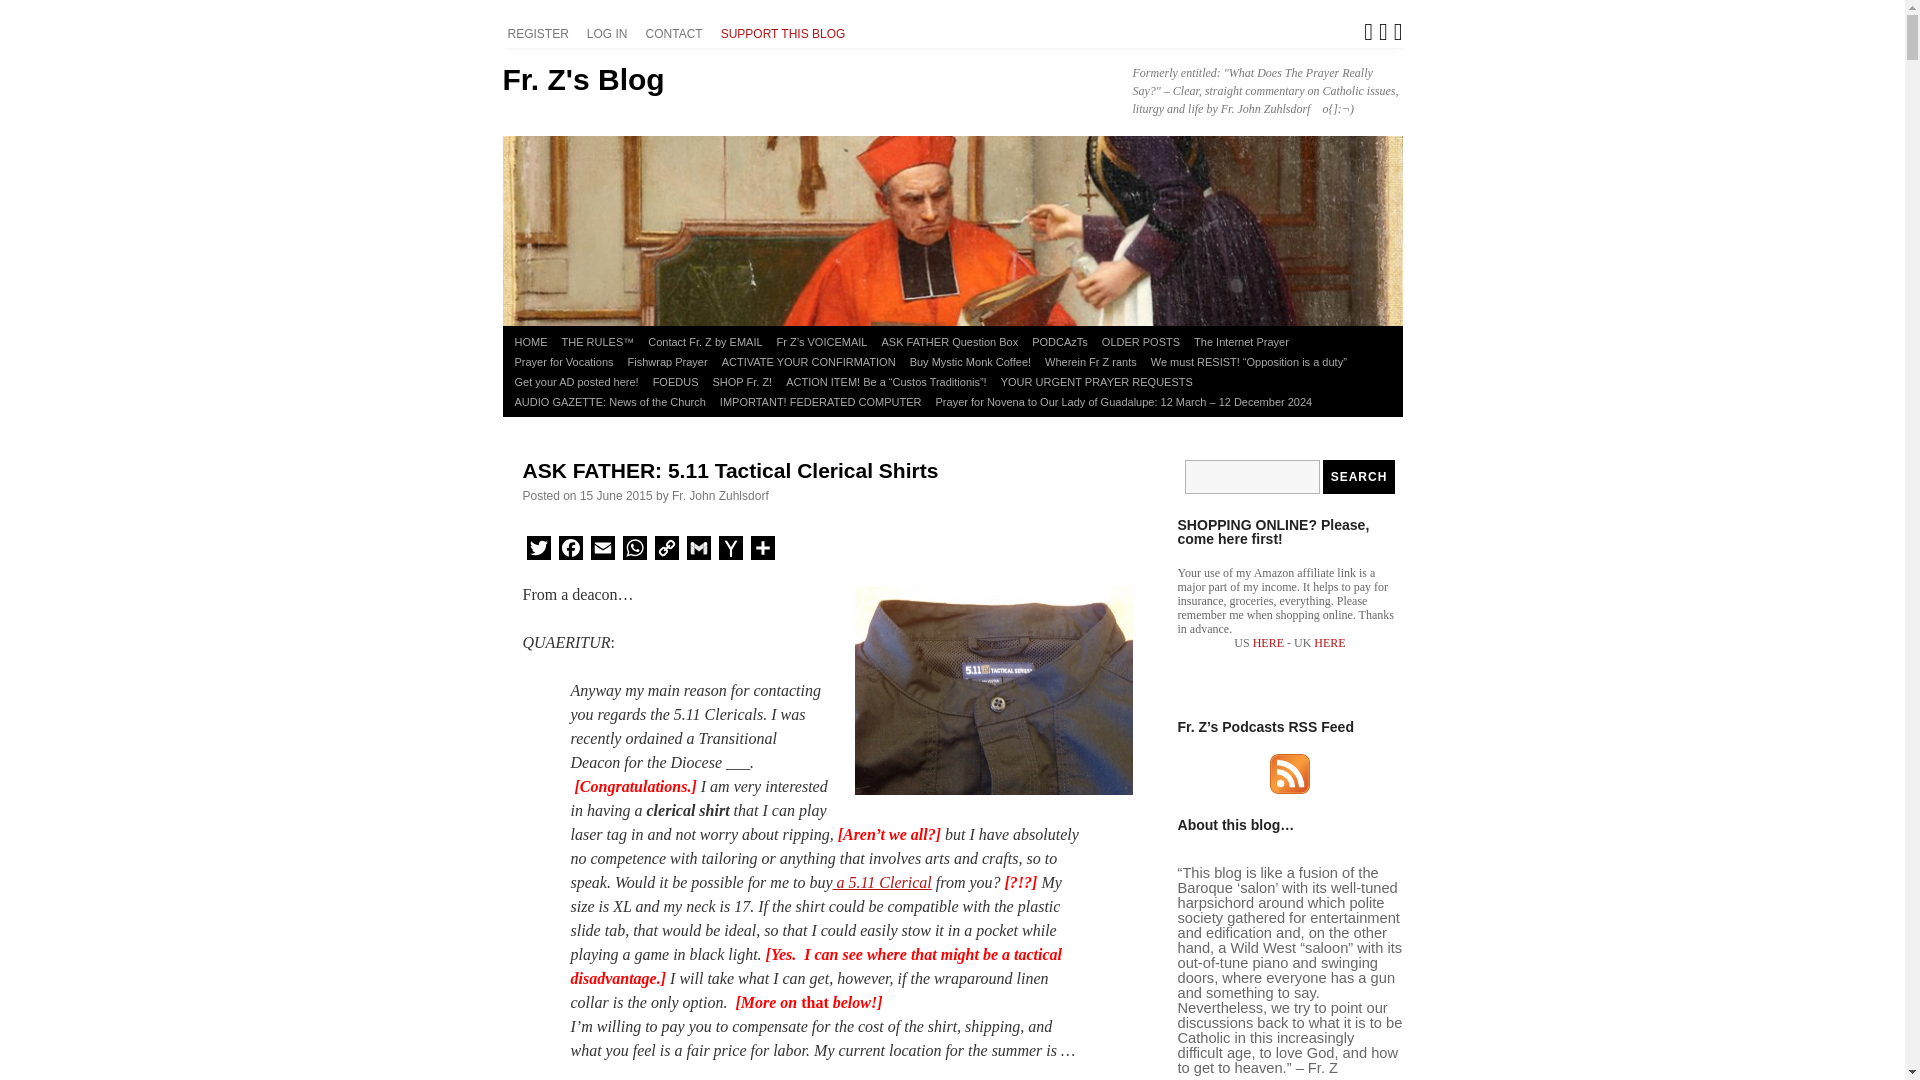  What do you see at coordinates (742, 382) in the screenshot?
I see `SHOP Fr. Z!` at bounding box center [742, 382].